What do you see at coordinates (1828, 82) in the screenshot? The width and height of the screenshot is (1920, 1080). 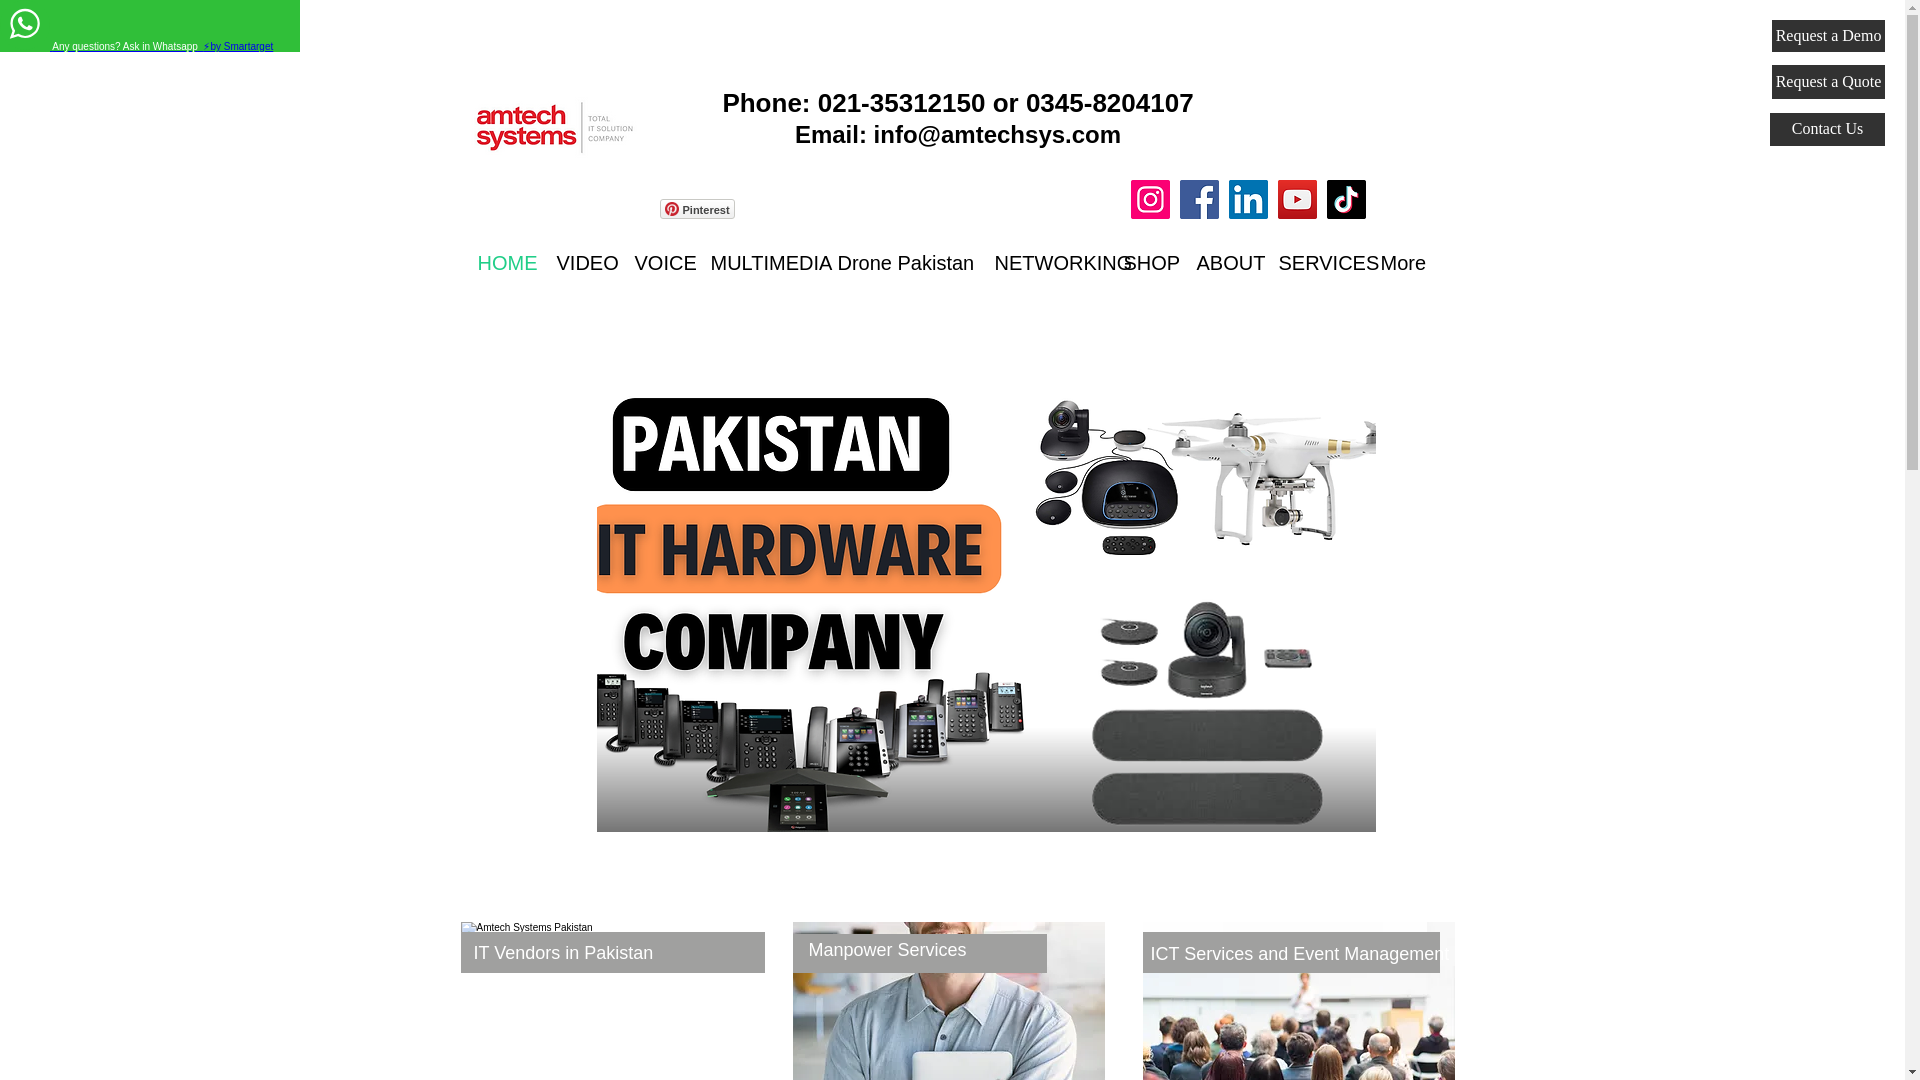 I see `Request a Quote` at bounding box center [1828, 82].